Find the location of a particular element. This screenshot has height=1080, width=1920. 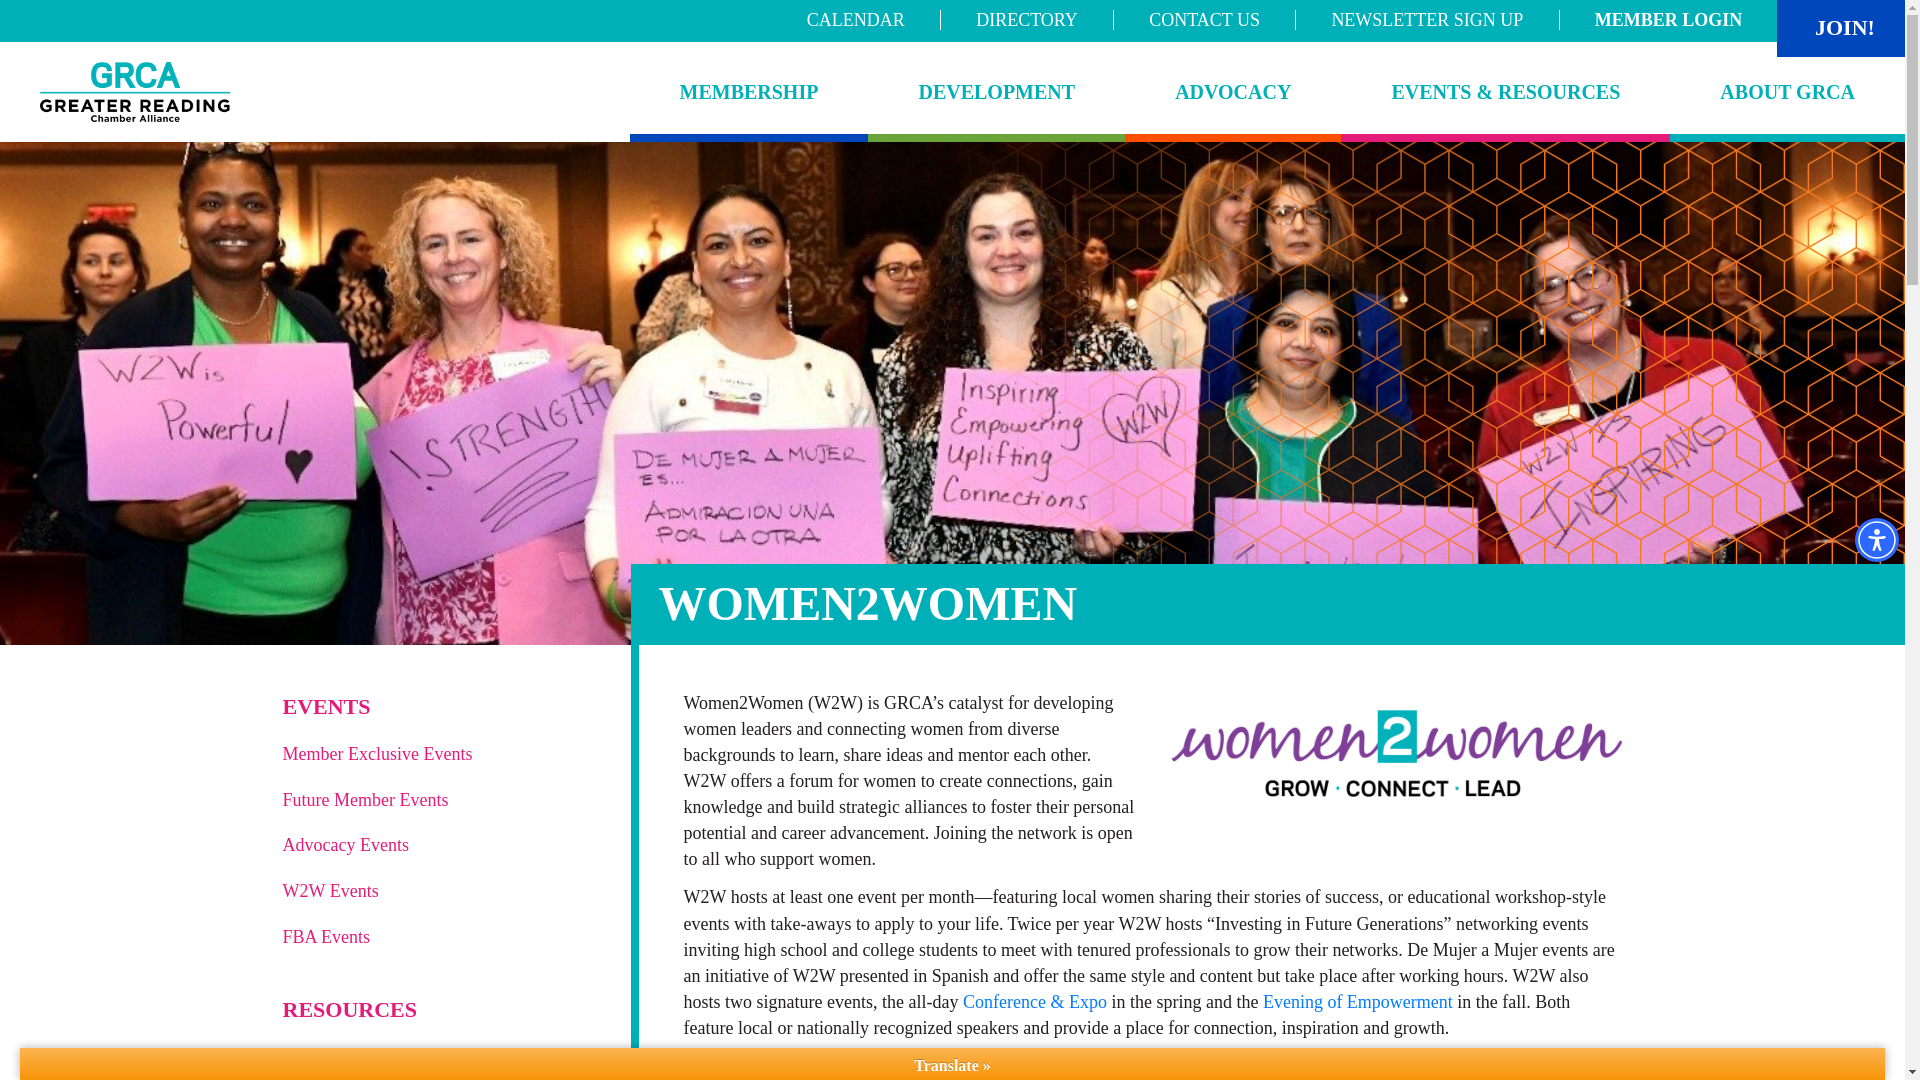

MEMBERSHIP is located at coordinates (749, 92).